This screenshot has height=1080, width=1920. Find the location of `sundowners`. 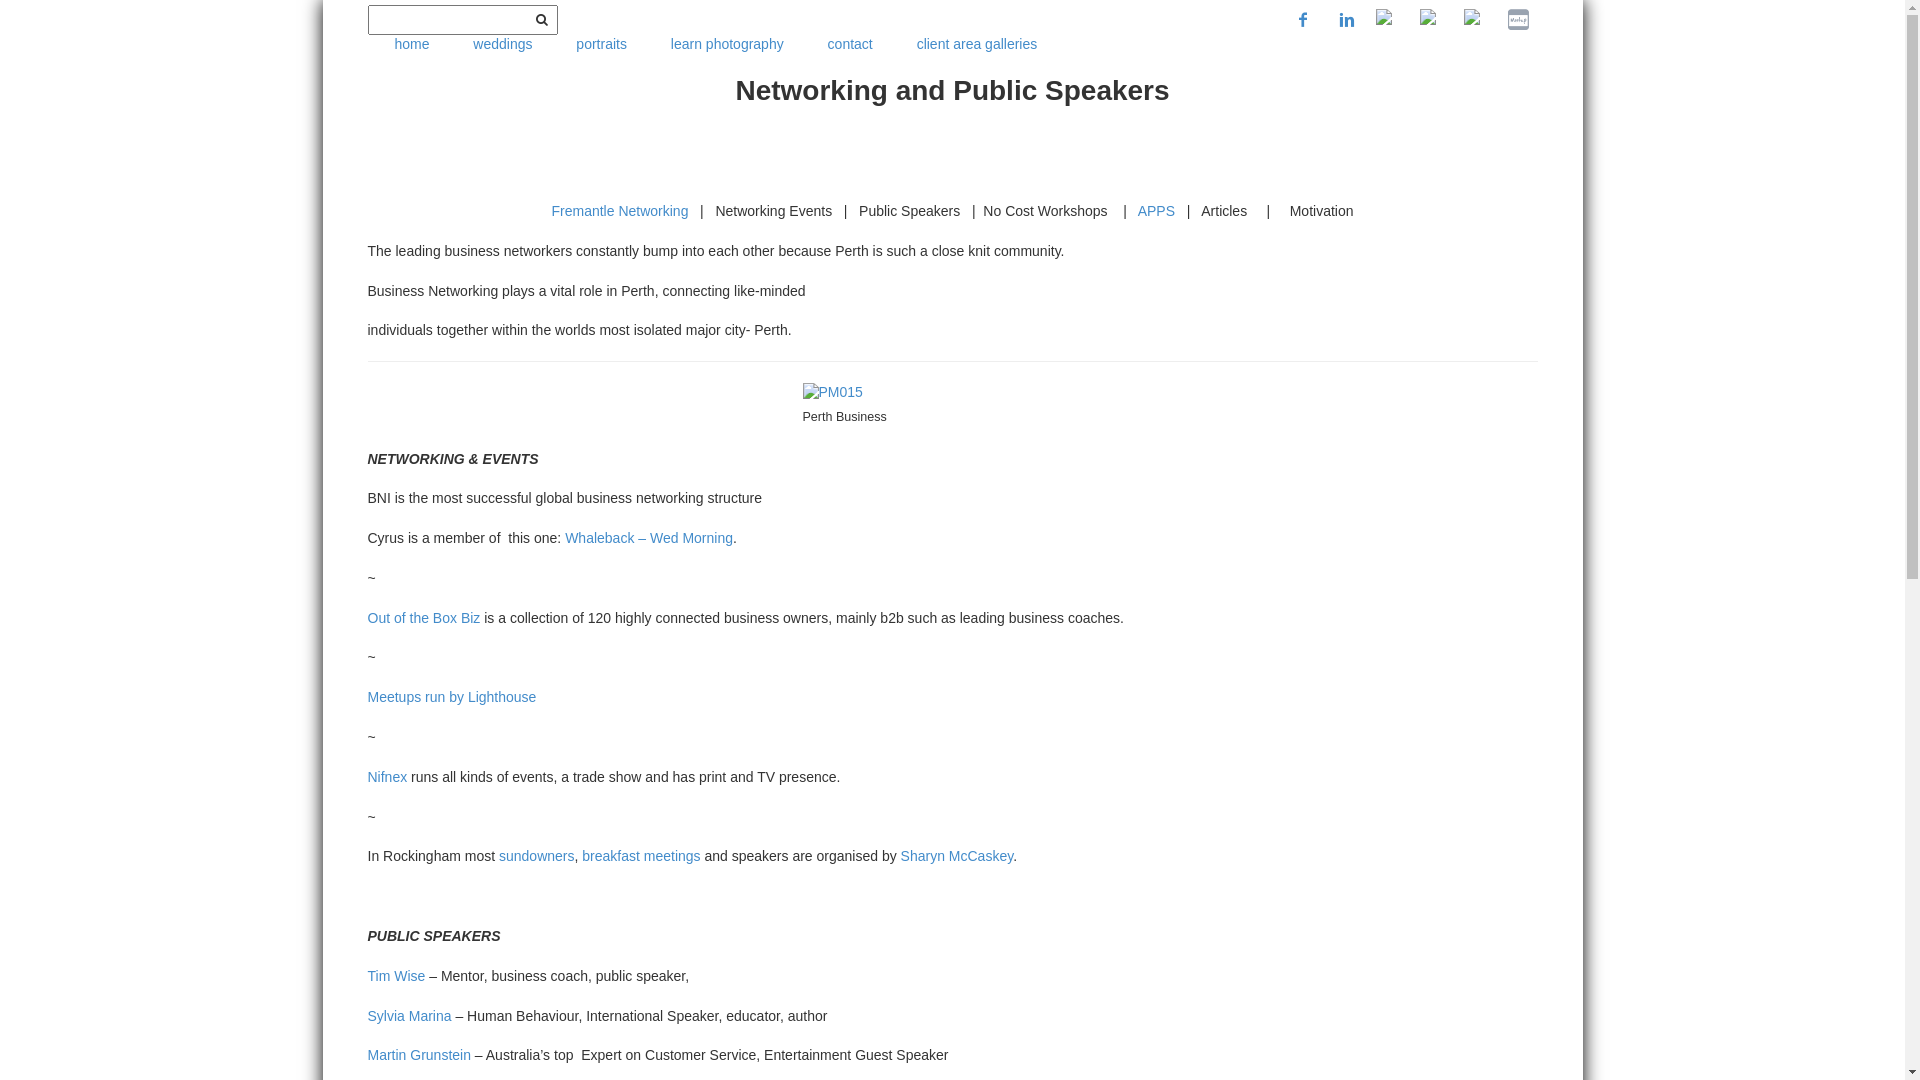

sundowners is located at coordinates (537, 856).